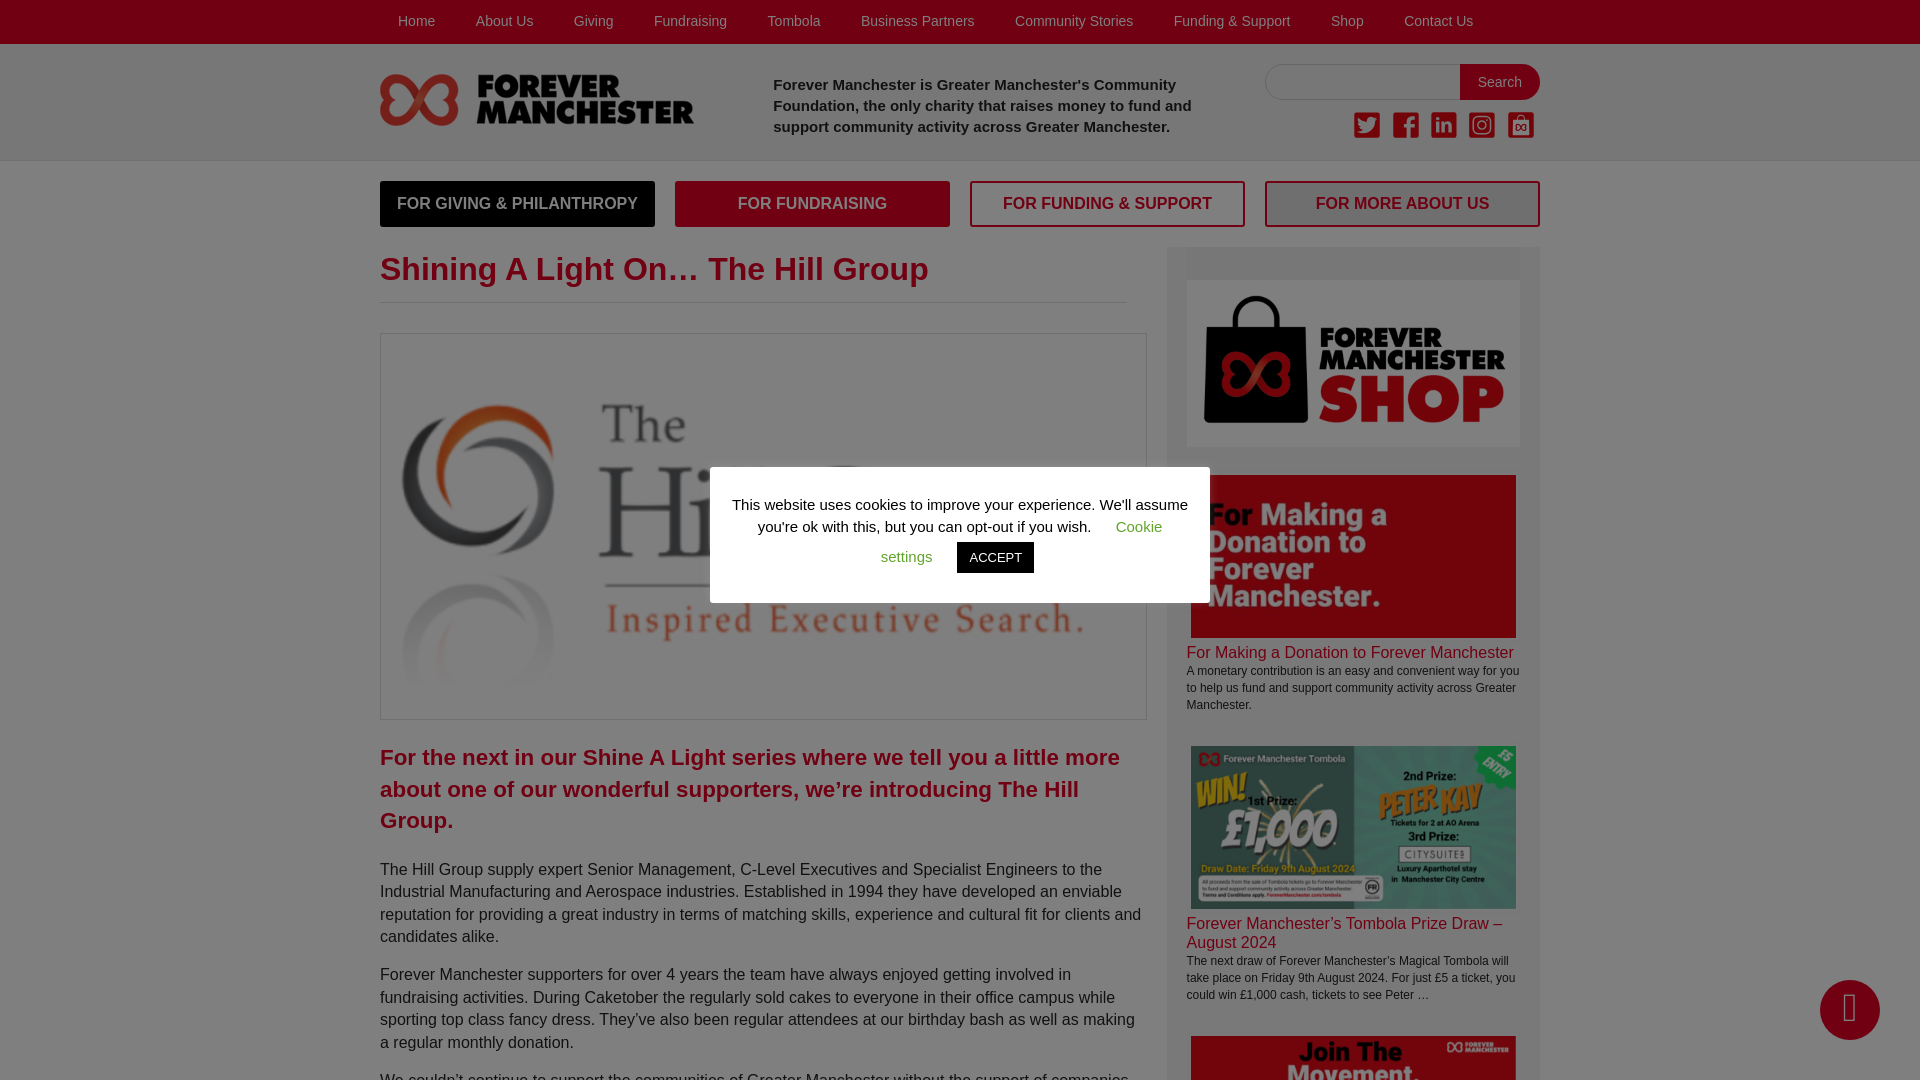  What do you see at coordinates (1402, 204) in the screenshot?
I see `For More About Us` at bounding box center [1402, 204].